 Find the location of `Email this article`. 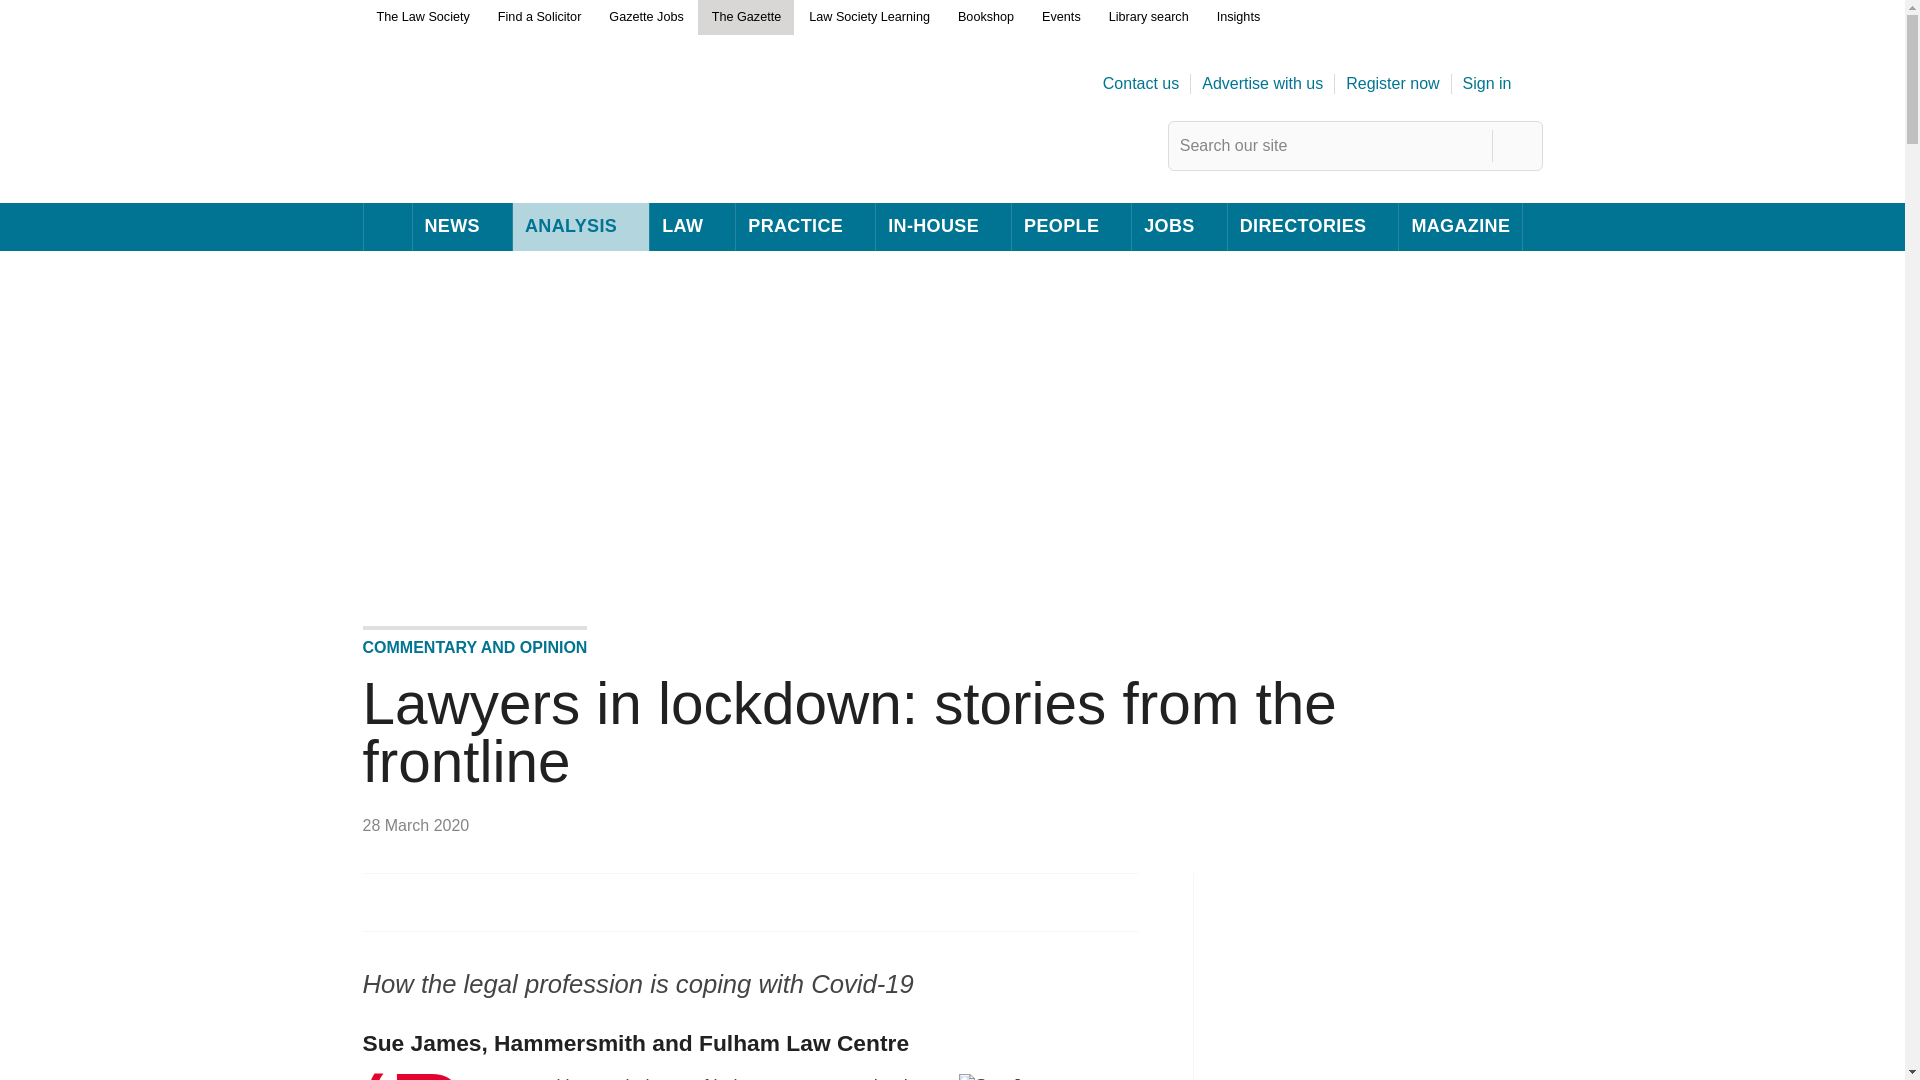

Email this article is located at coordinates (380, 902).